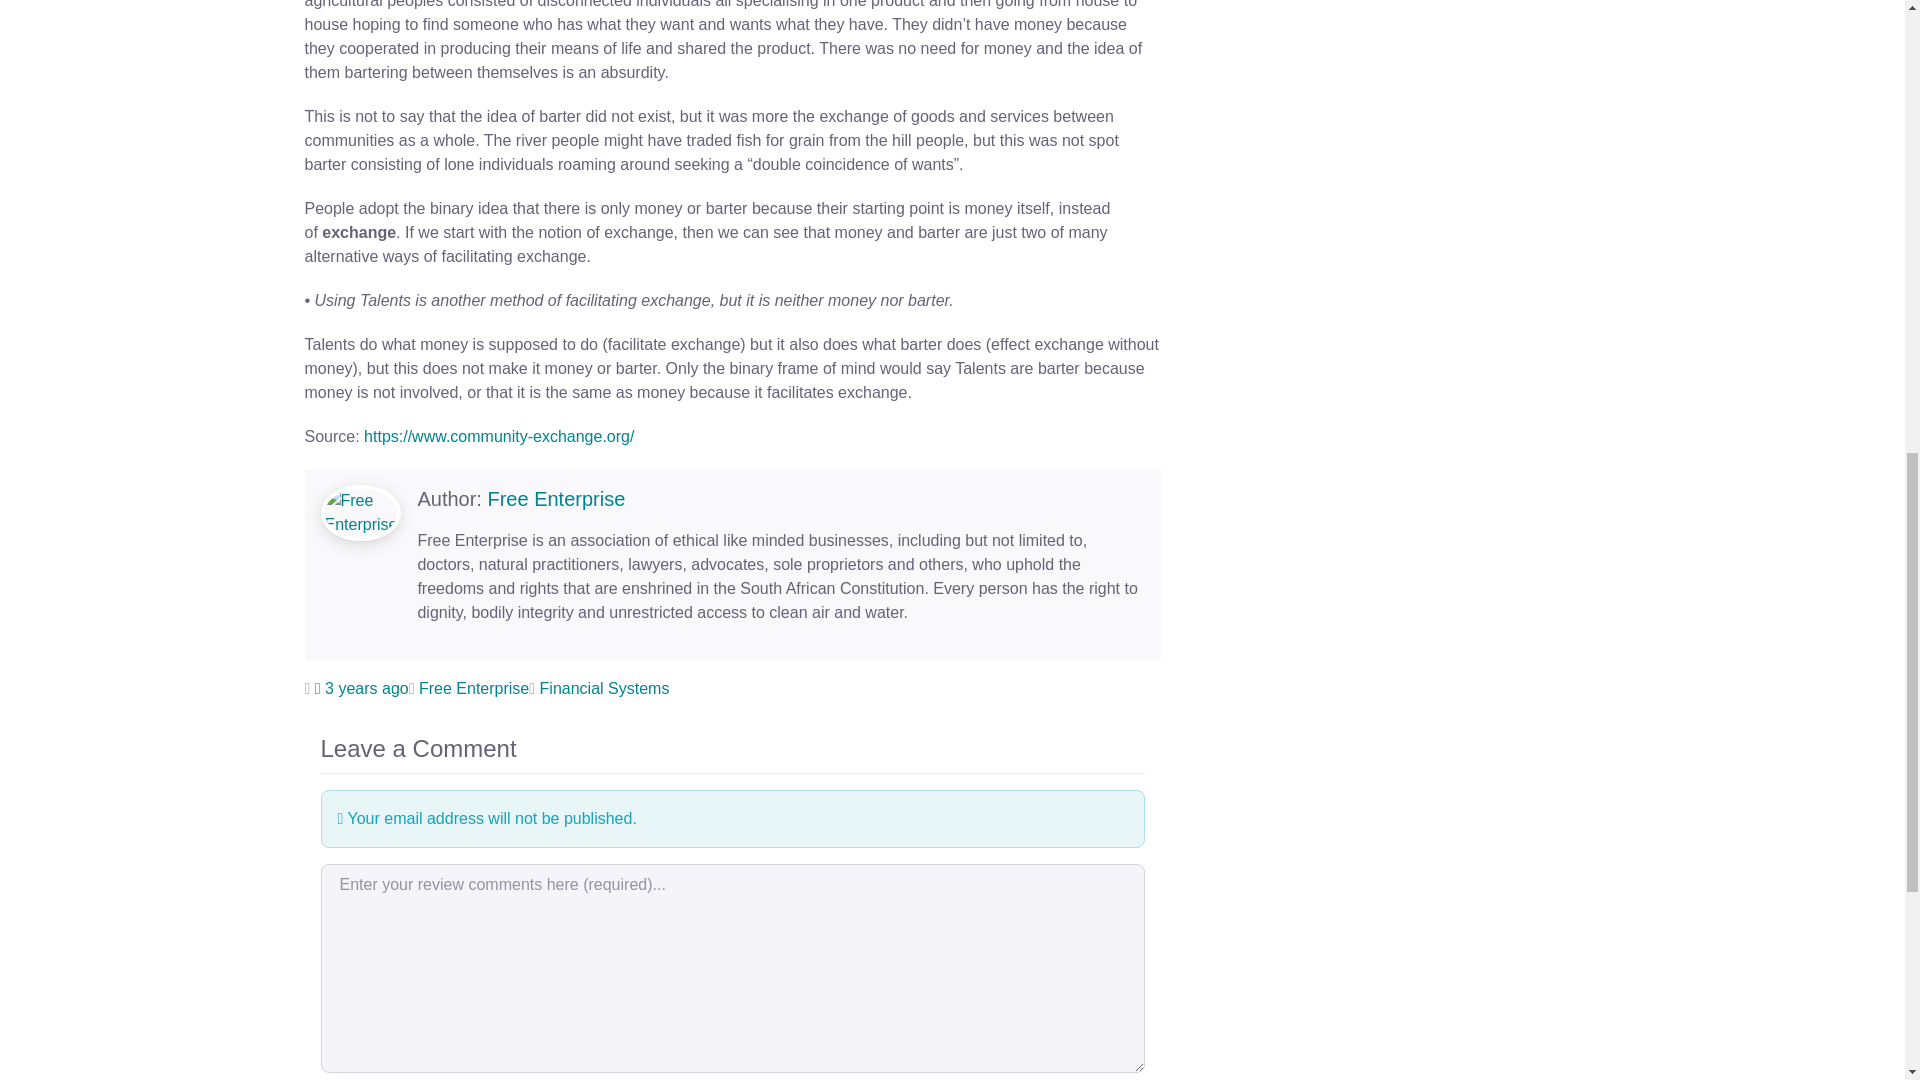 The width and height of the screenshot is (1920, 1080). I want to click on Financial Systems, so click(604, 688).